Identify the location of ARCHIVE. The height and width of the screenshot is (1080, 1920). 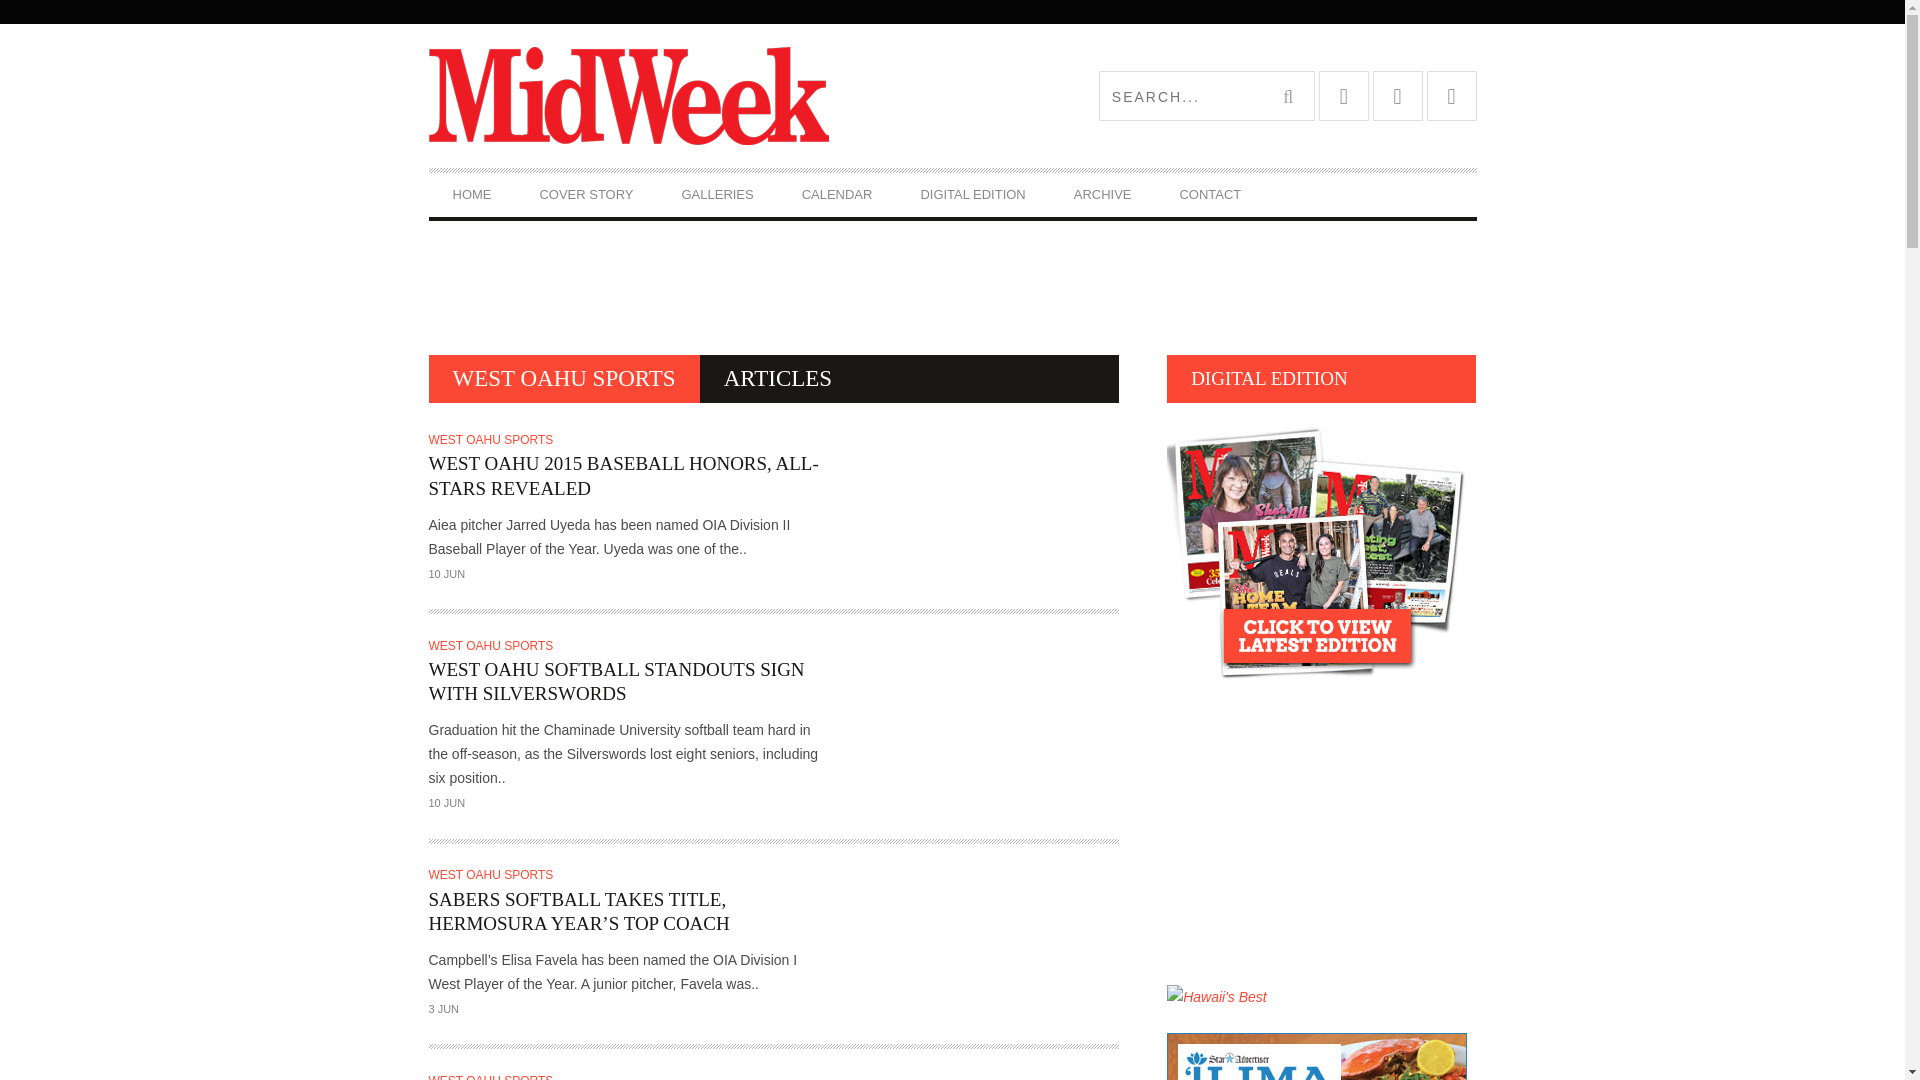
(1102, 194).